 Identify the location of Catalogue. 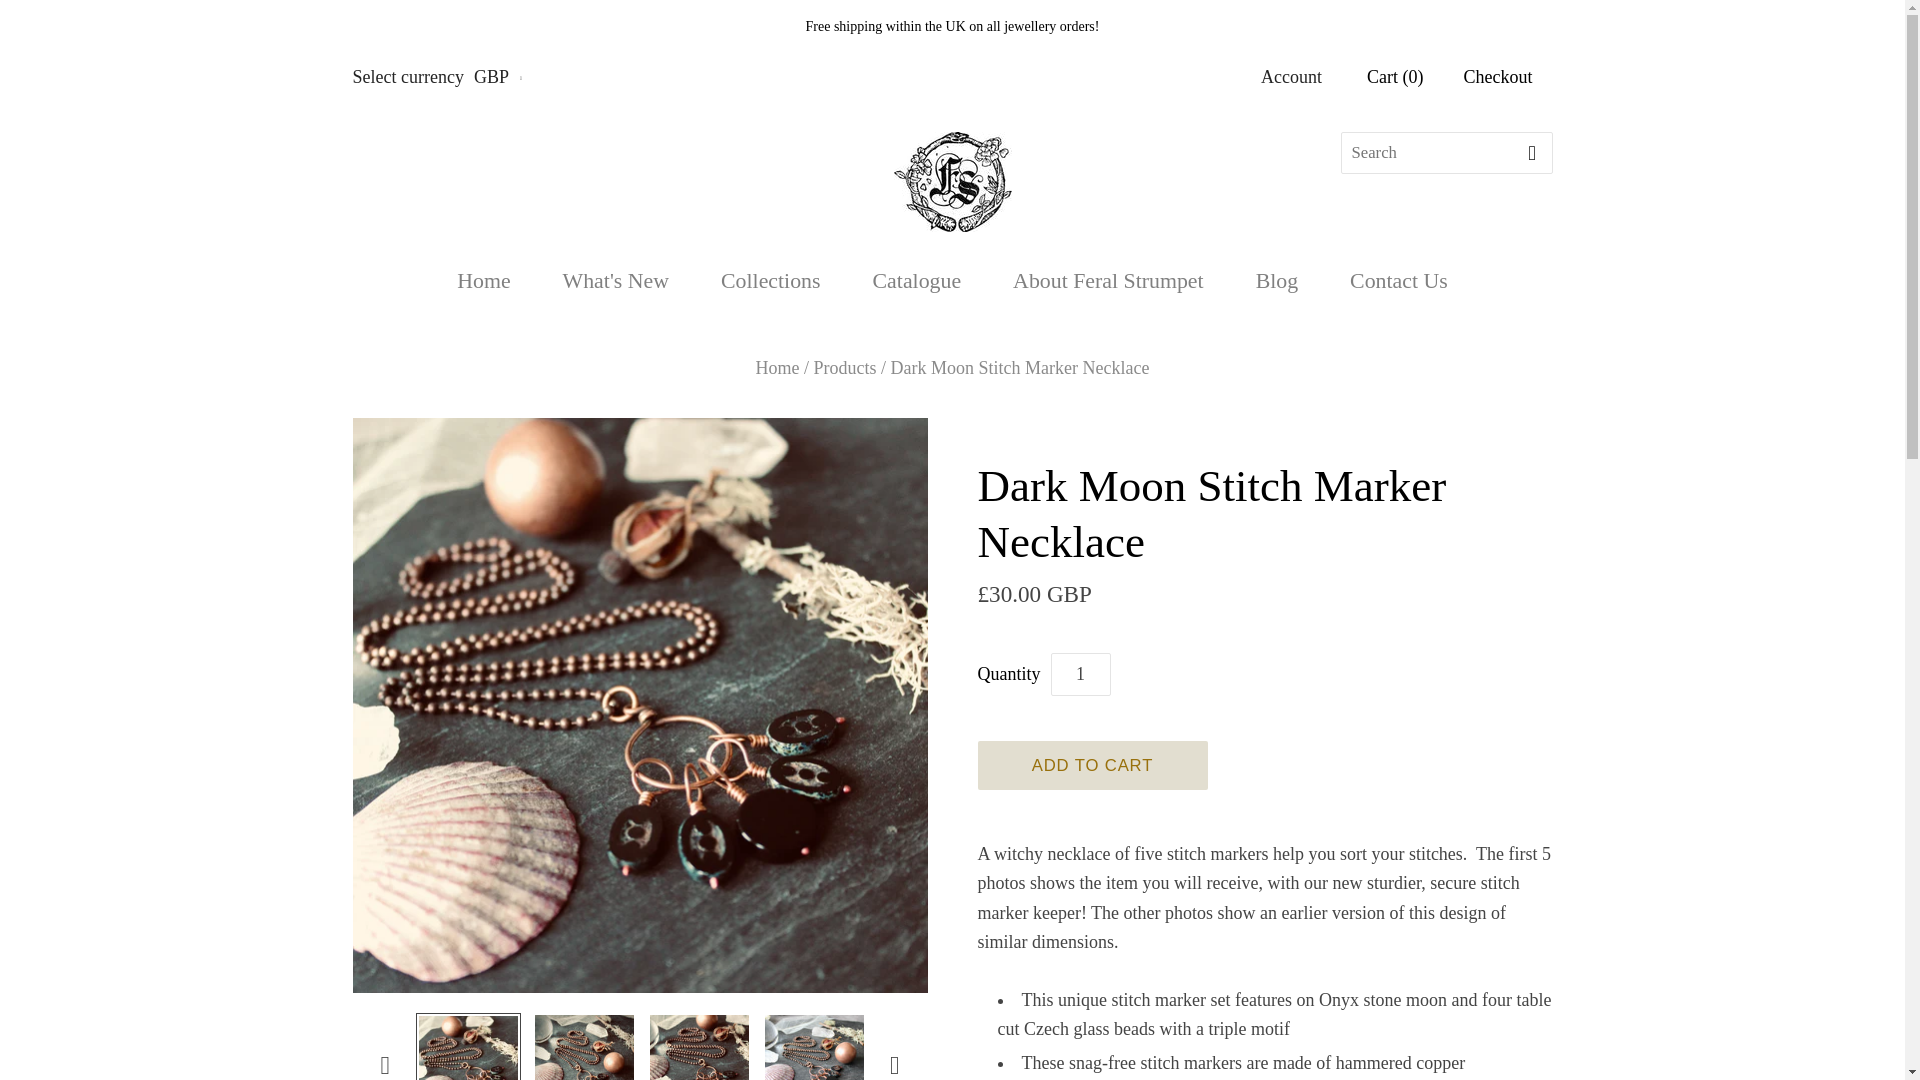
(917, 282).